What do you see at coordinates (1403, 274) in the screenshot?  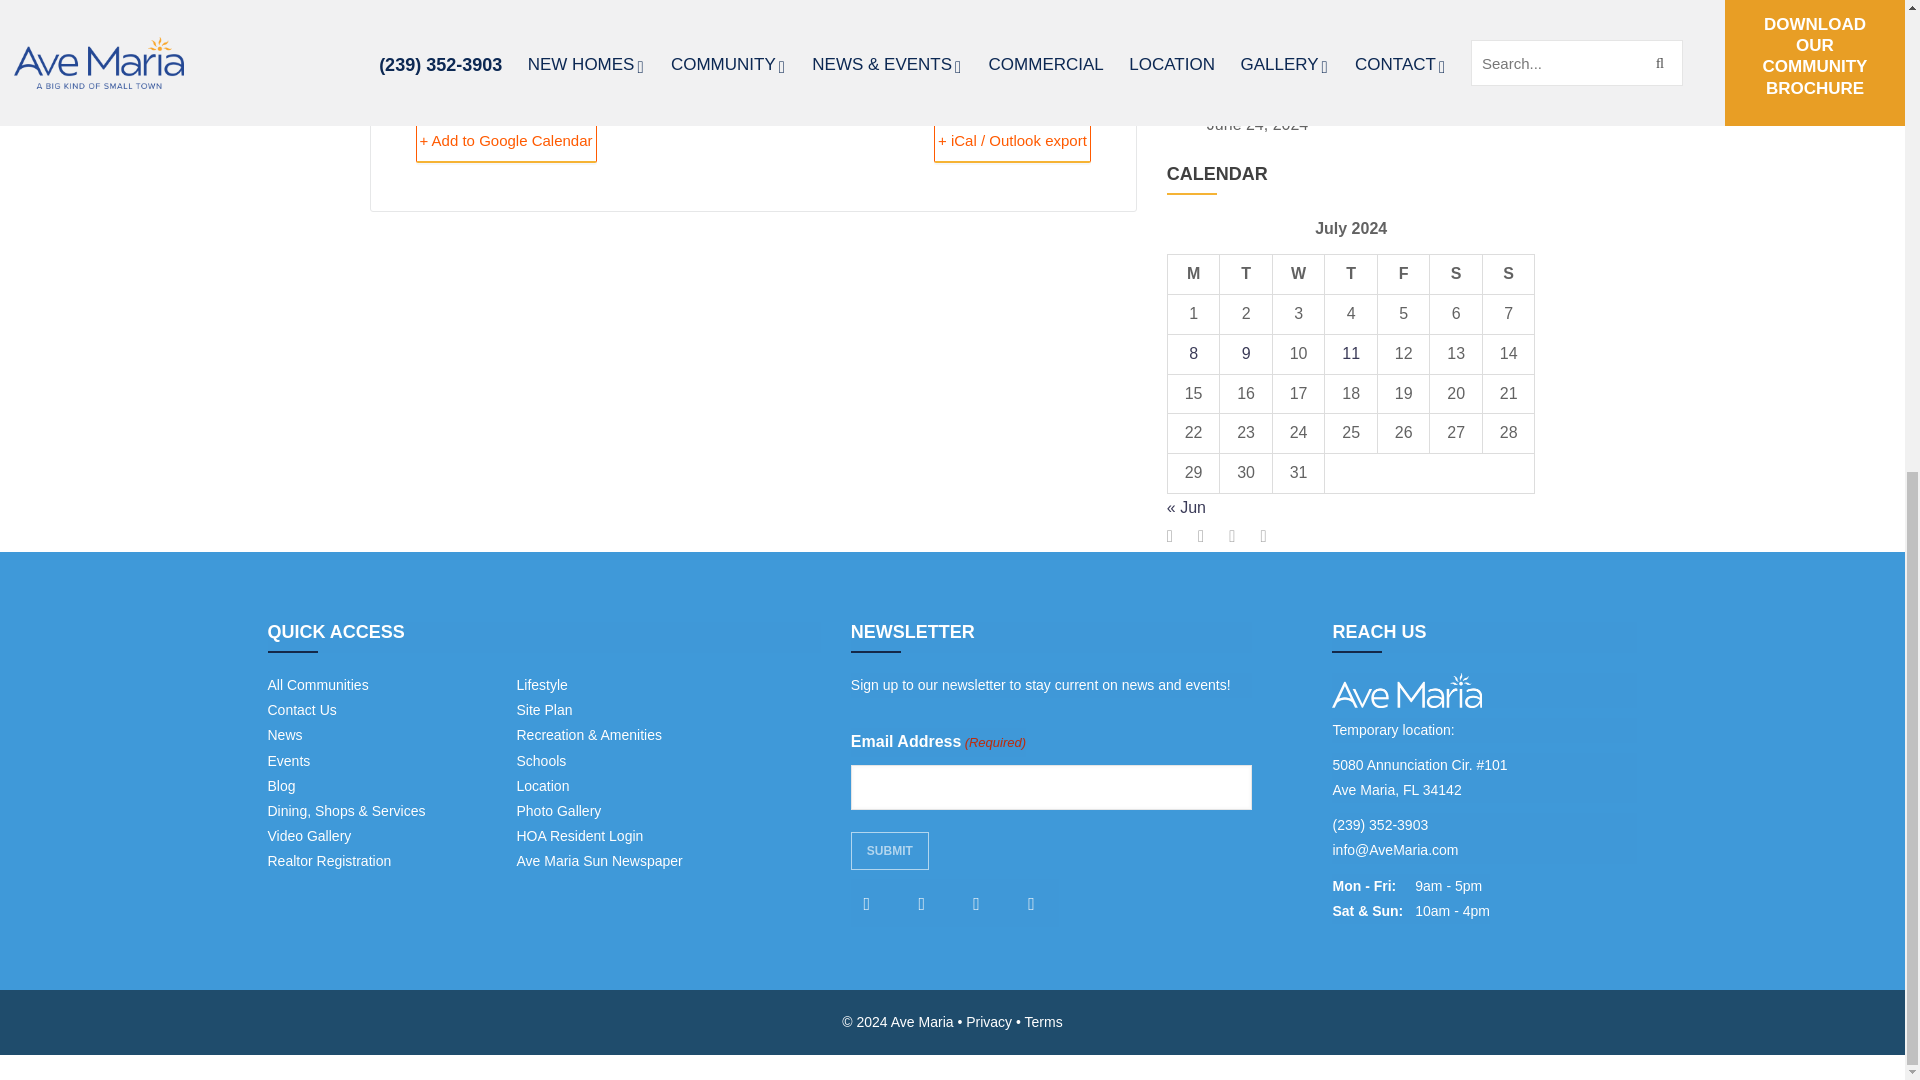 I see `Friday` at bounding box center [1403, 274].